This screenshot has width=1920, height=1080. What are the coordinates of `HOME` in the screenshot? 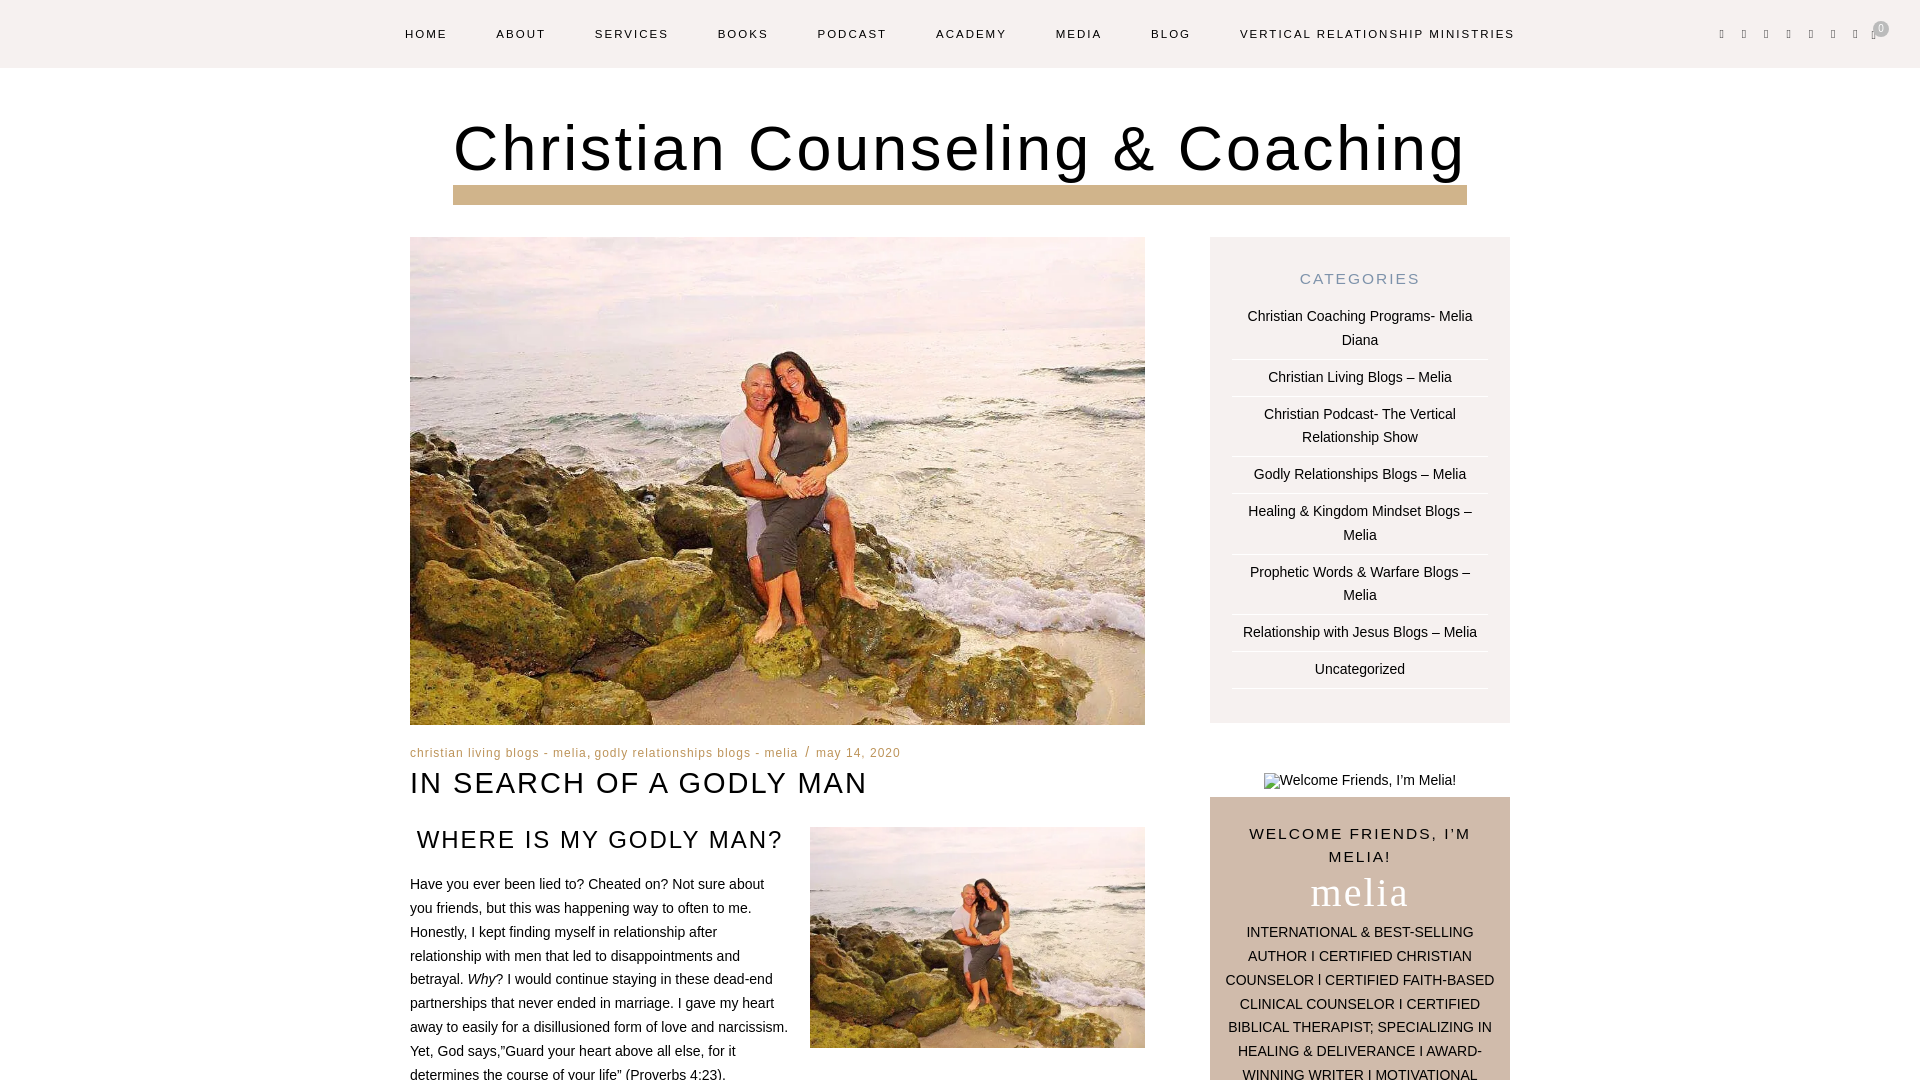 It's located at (426, 34).